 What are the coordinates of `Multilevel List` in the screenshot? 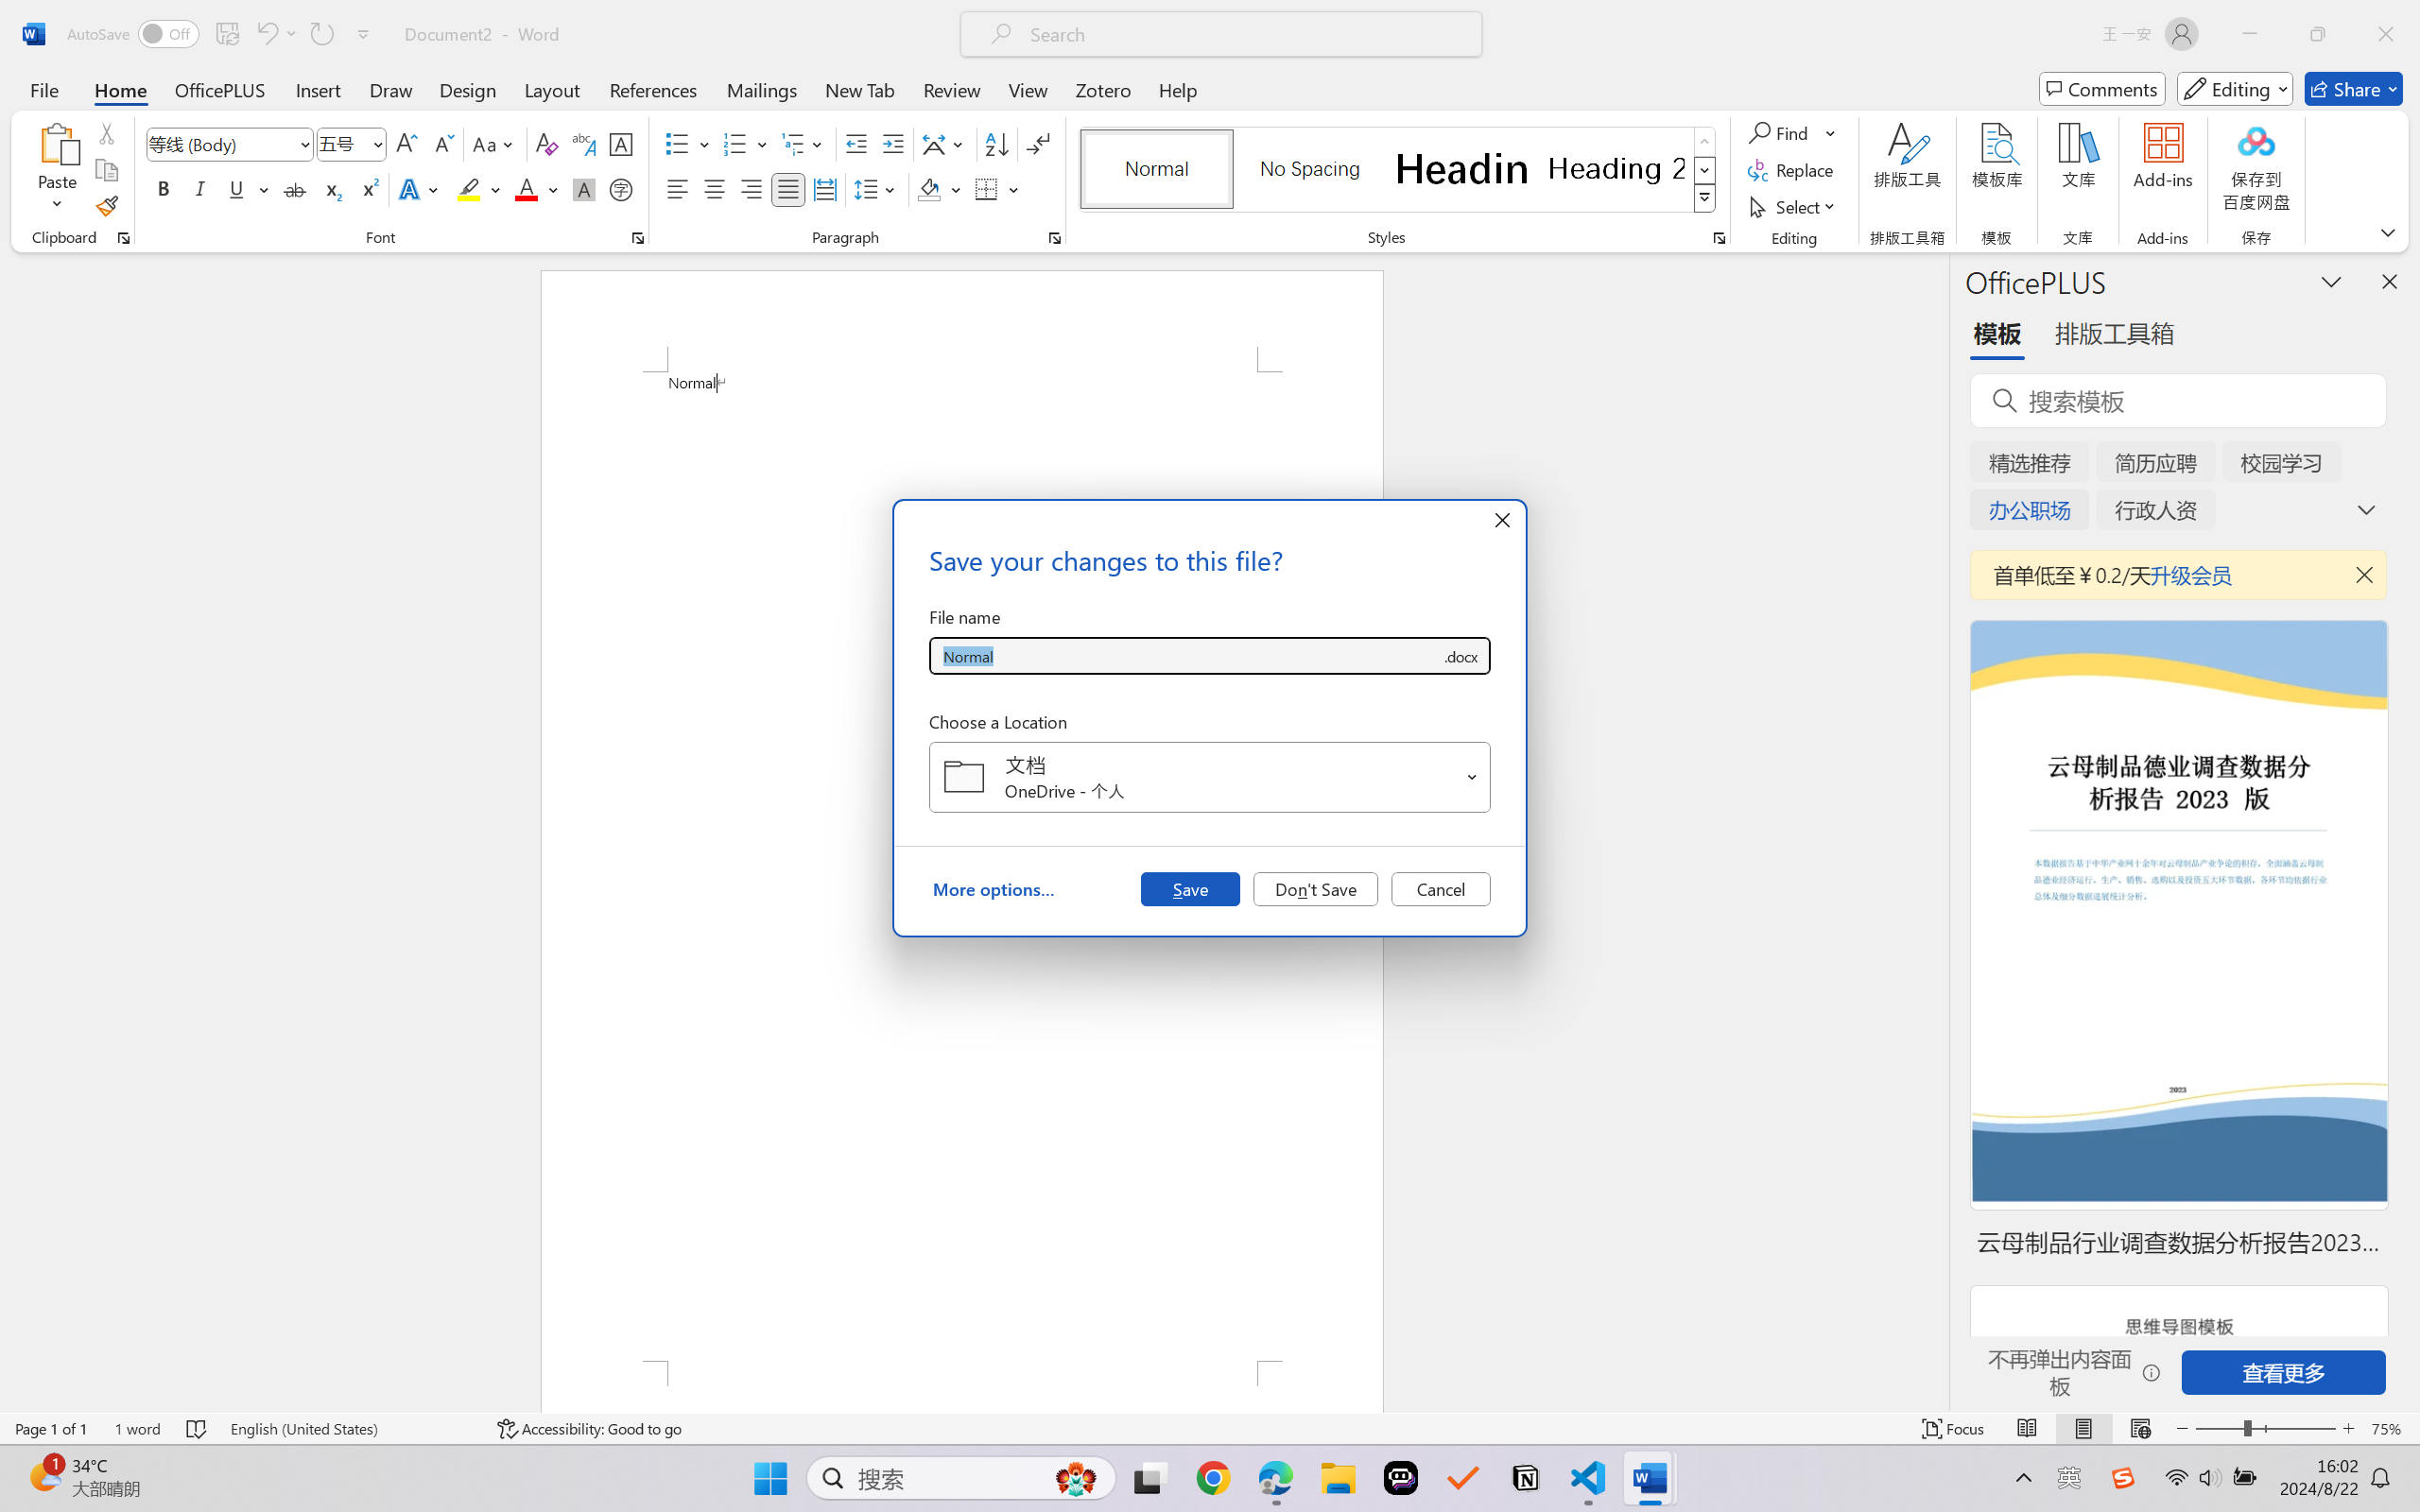 It's located at (804, 144).